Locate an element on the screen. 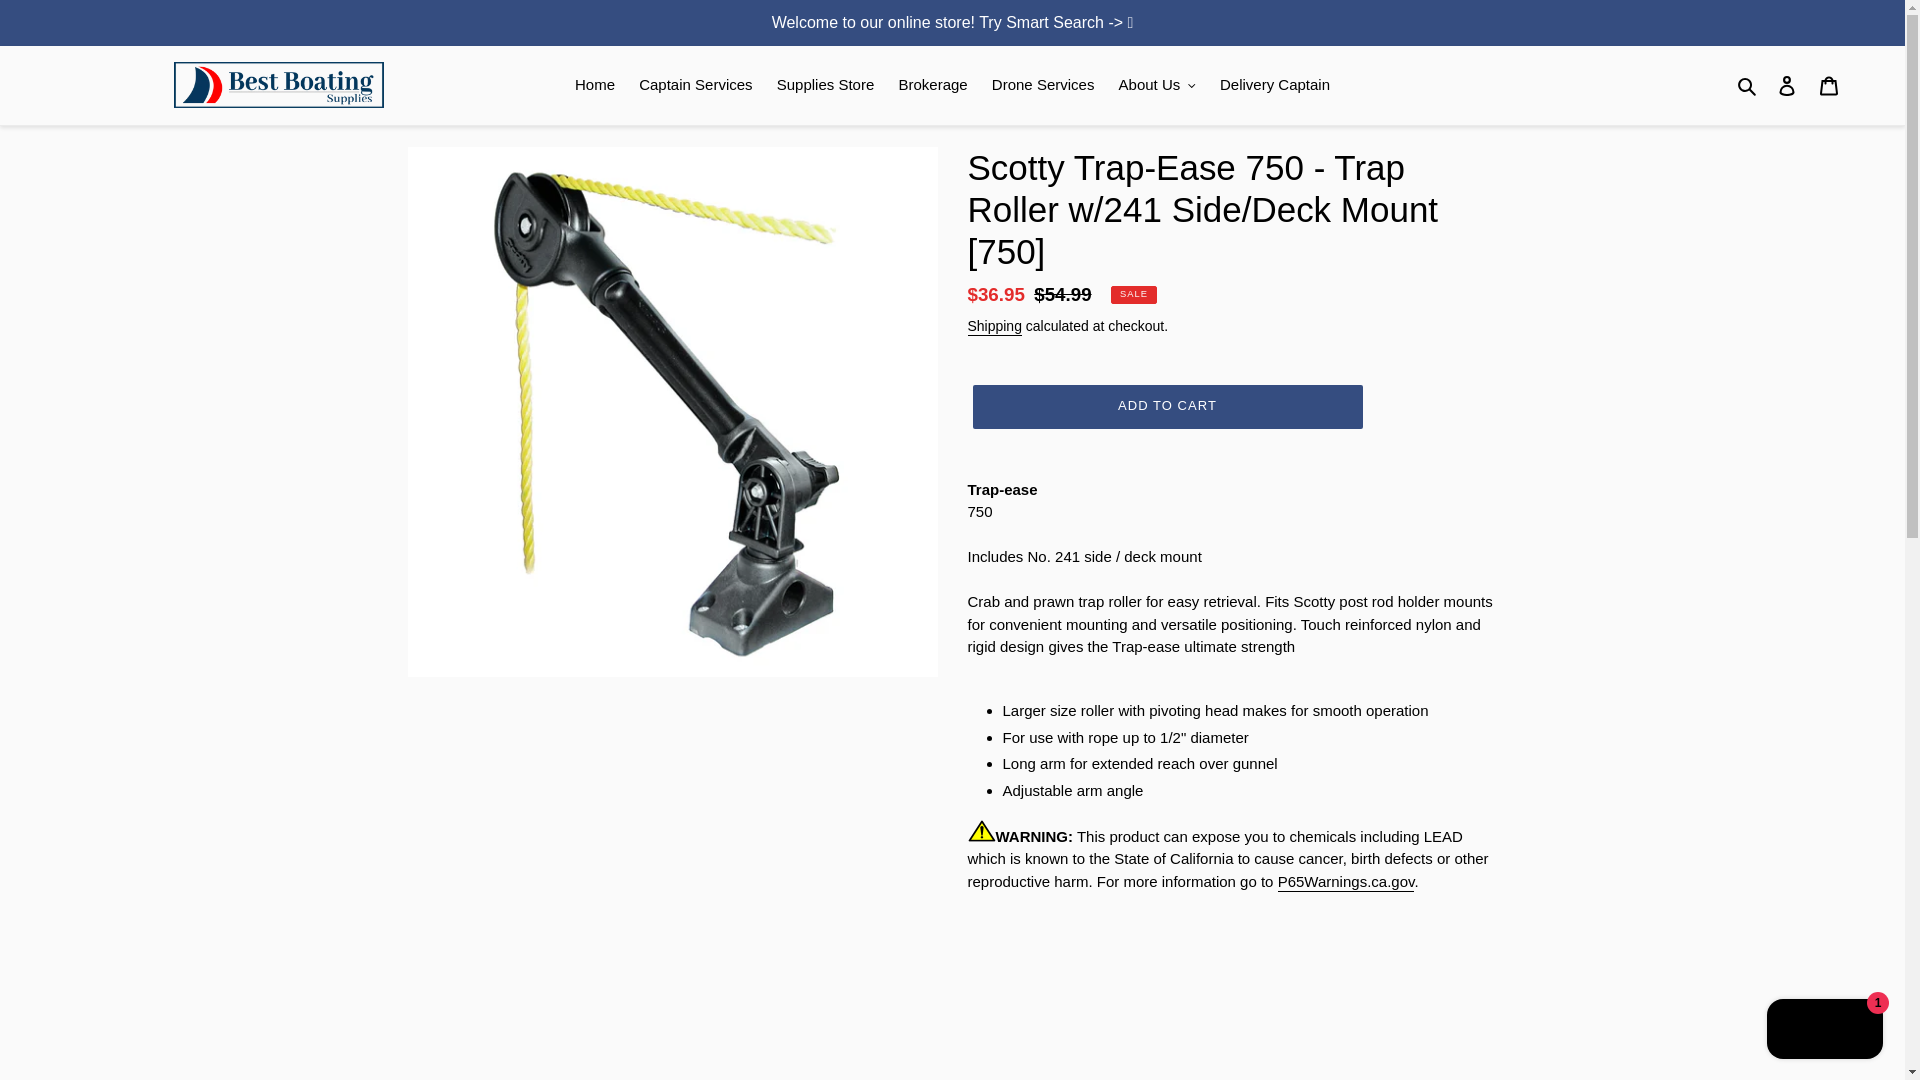 The height and width of the screenshot is (1080, 1920). Delivery Captain is located at coordinates (1274, 86).